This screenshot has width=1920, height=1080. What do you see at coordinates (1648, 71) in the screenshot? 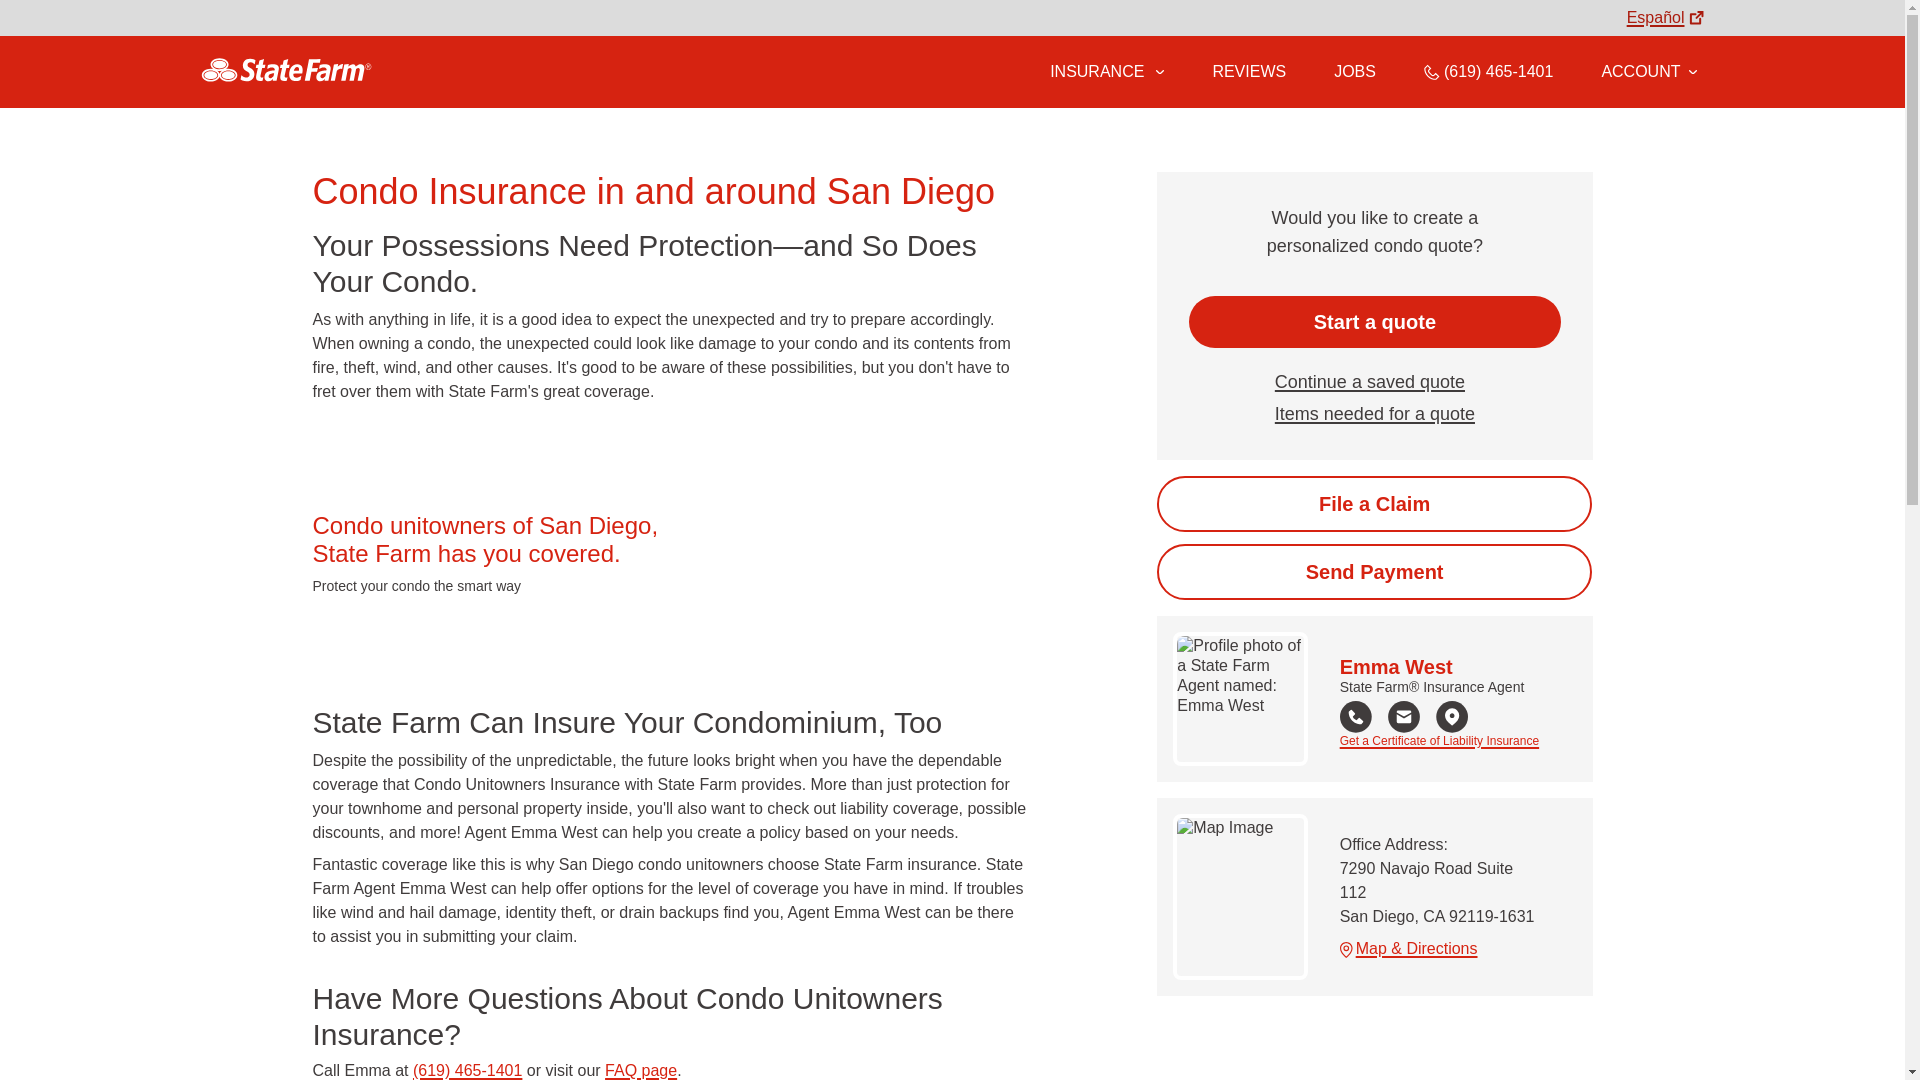
I see `Account Options` at bounding box center [1648, 71].